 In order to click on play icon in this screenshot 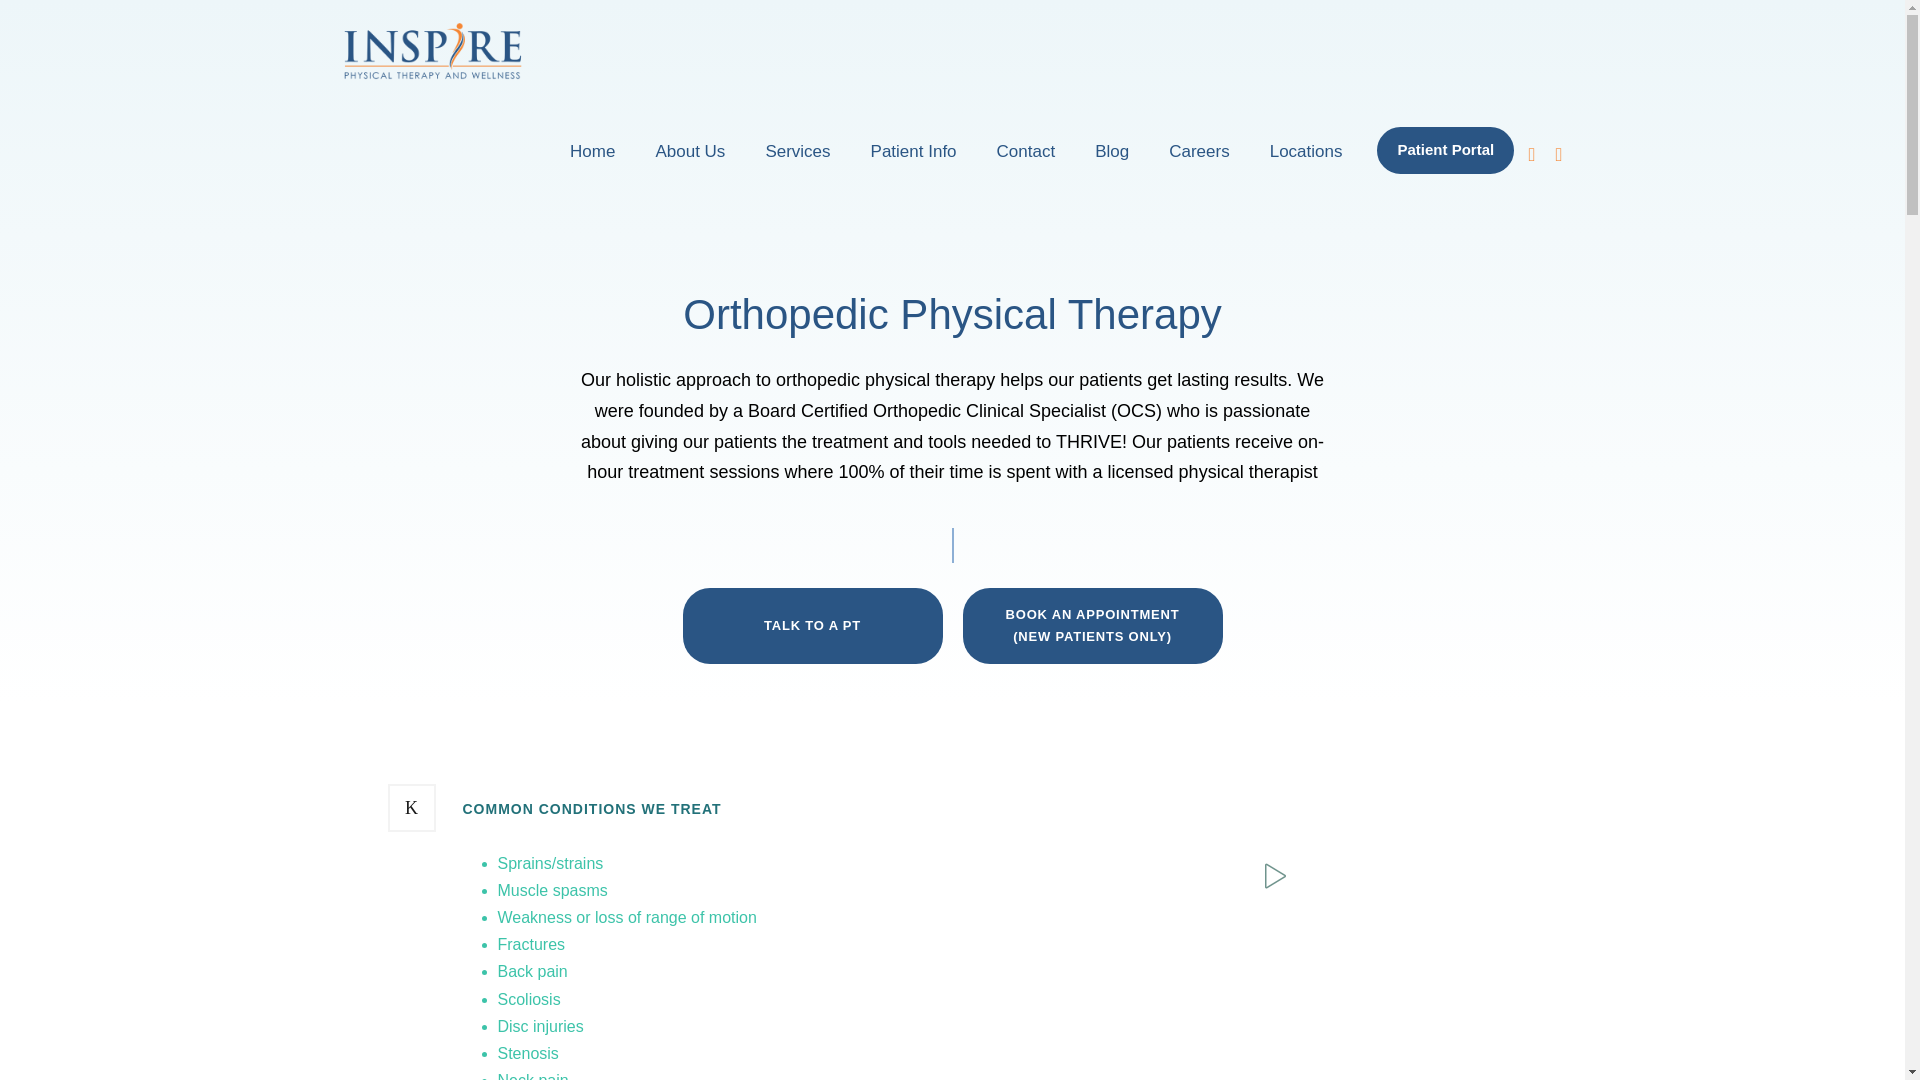, I will do `click(1272, 875)`.